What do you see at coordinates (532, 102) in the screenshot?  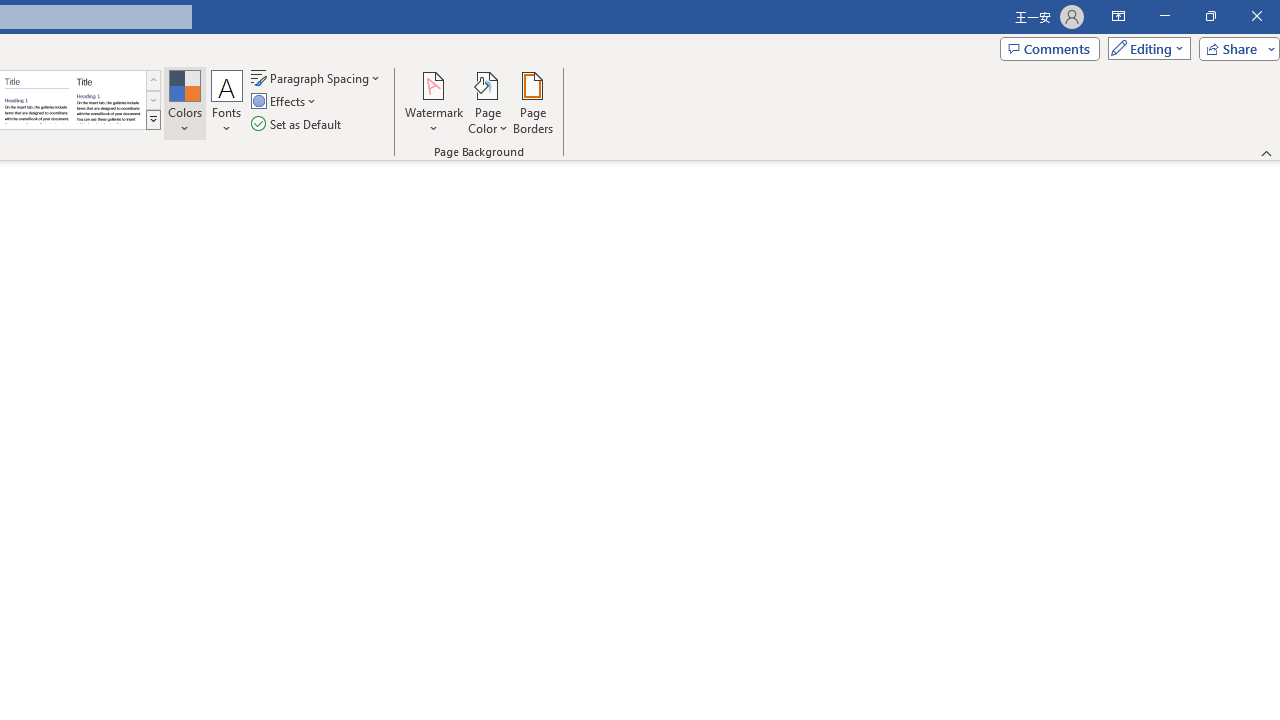 I see `Page Borders...` at bounding box center [532, 102].